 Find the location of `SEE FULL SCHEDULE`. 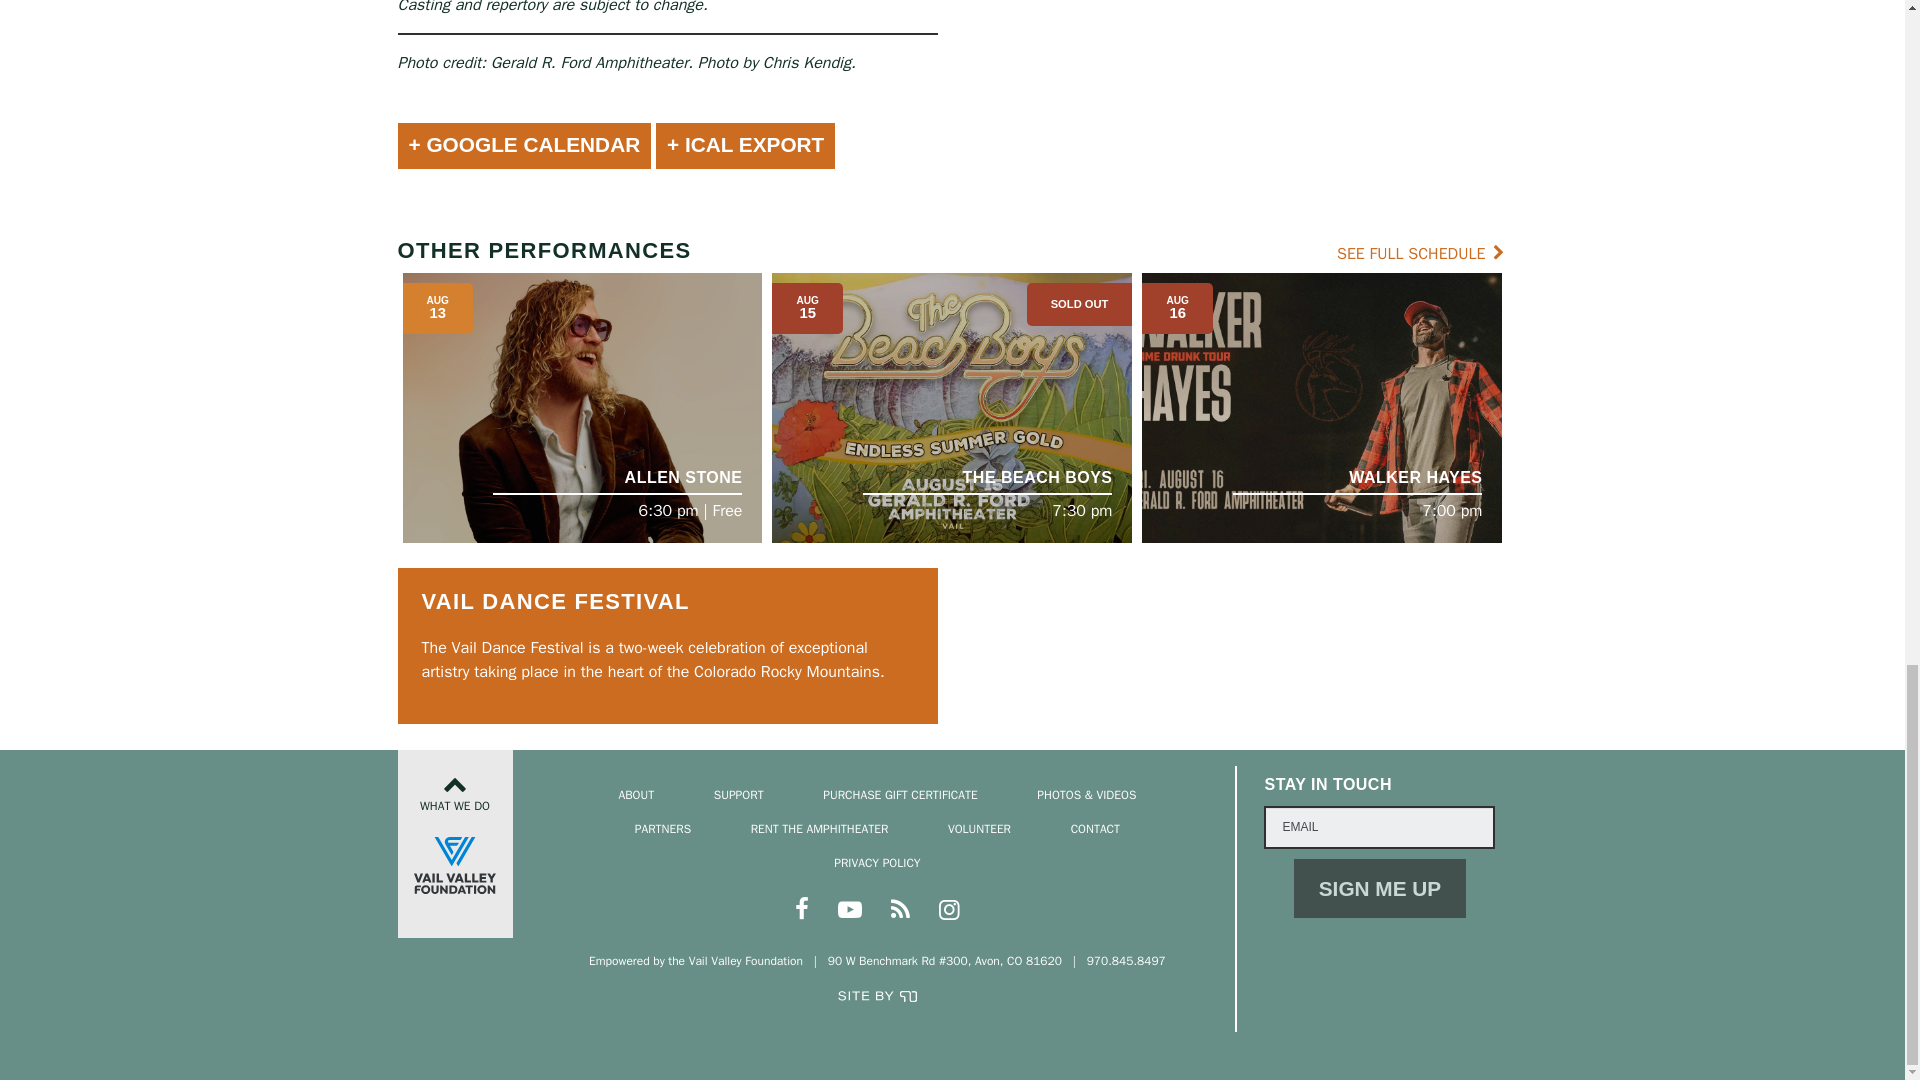

SEE FULL SCHEDULE is located at coordinates (1422, 254).